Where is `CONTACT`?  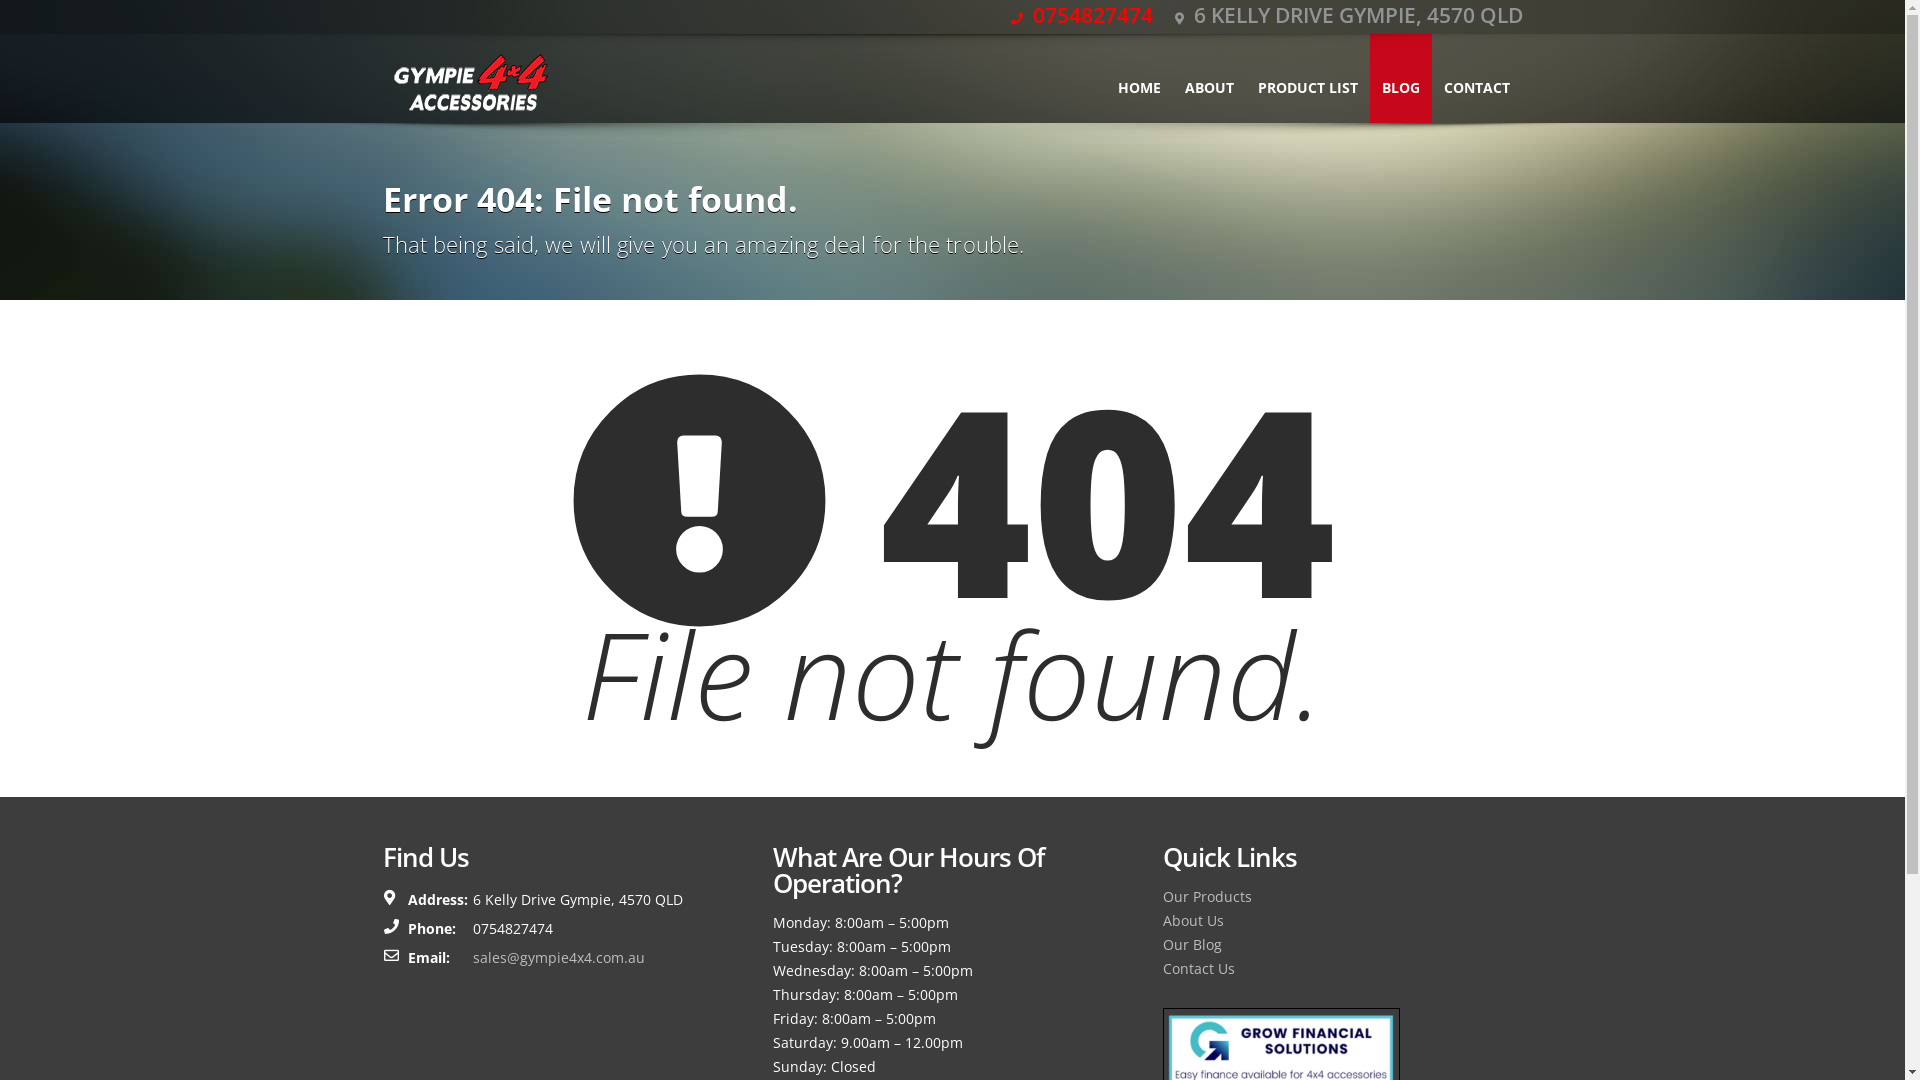 CONTACT is located at coordinates (1477, 78).